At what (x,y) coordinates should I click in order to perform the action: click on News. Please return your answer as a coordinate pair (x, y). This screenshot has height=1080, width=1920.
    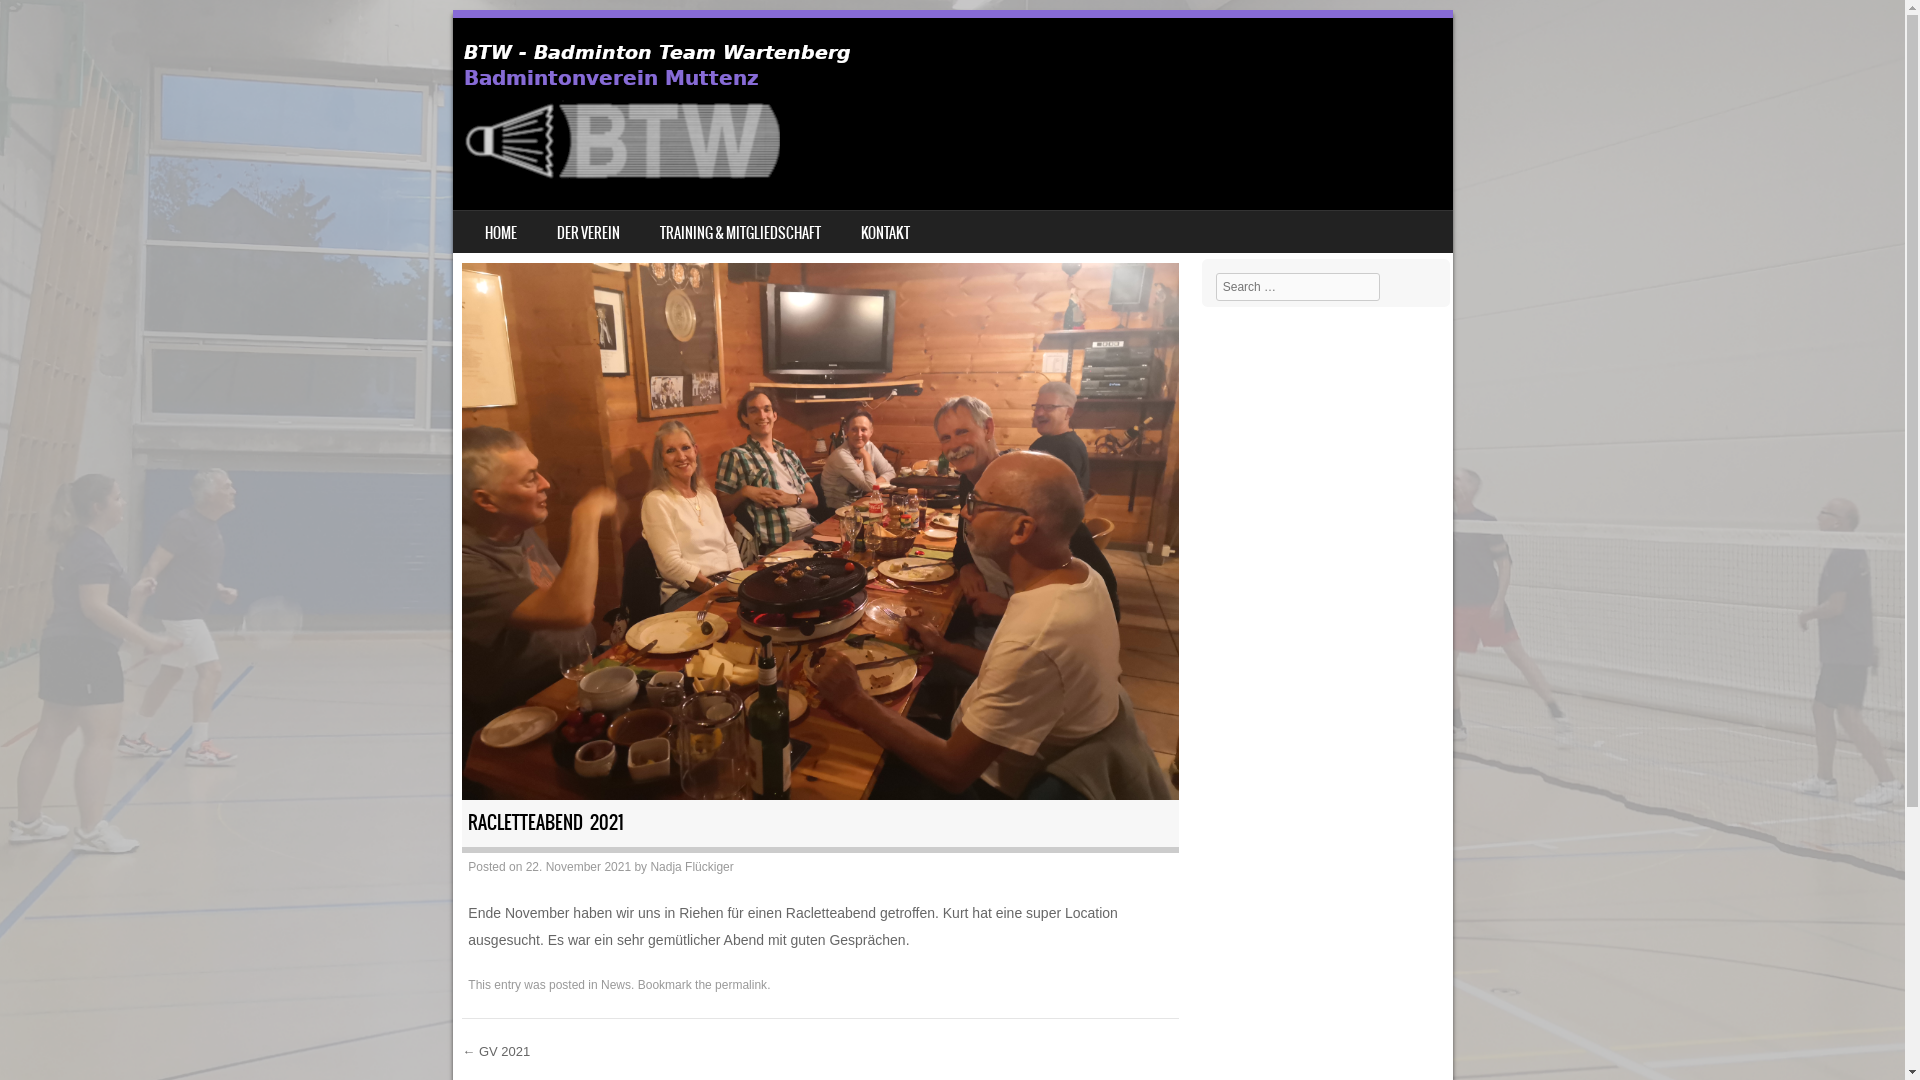
    Looking at the image, I should click on (616, 985).